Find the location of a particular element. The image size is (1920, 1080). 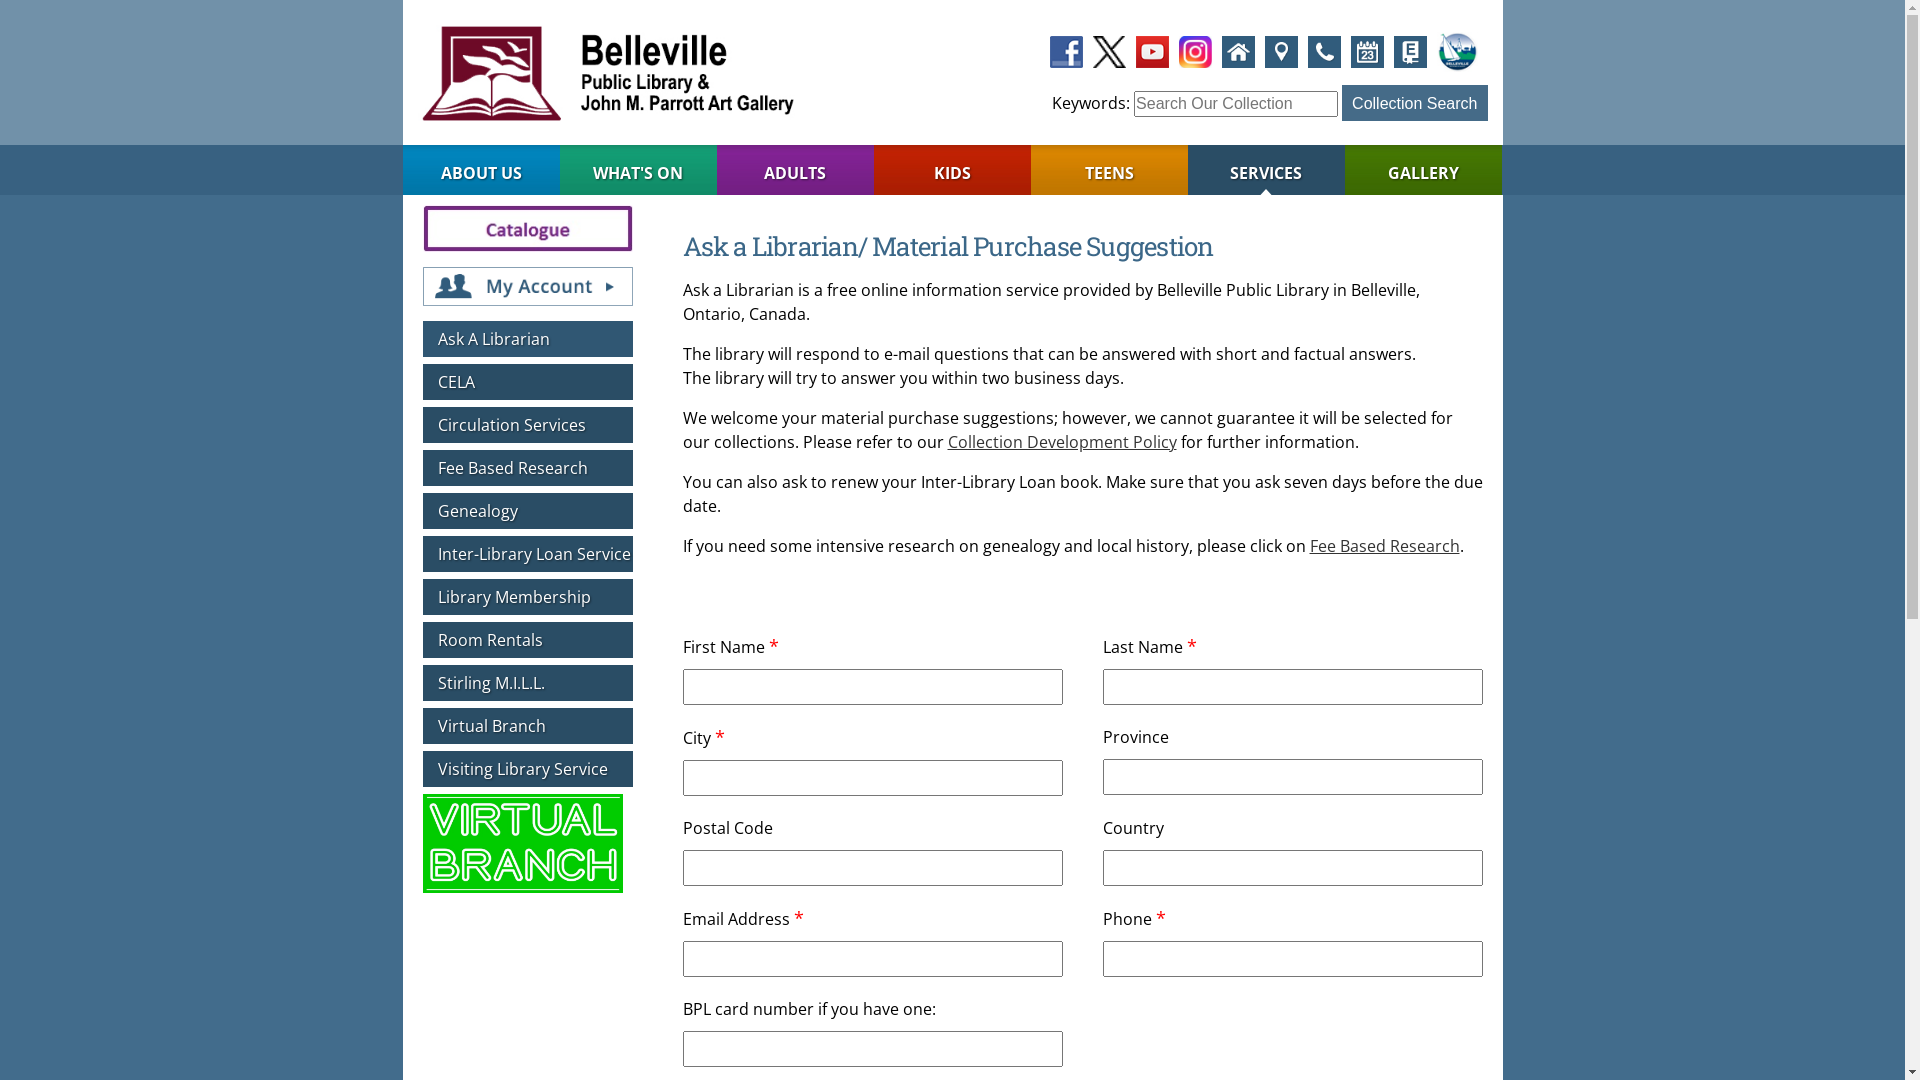

WHAT'S ON is located at coordinates (638, 170).